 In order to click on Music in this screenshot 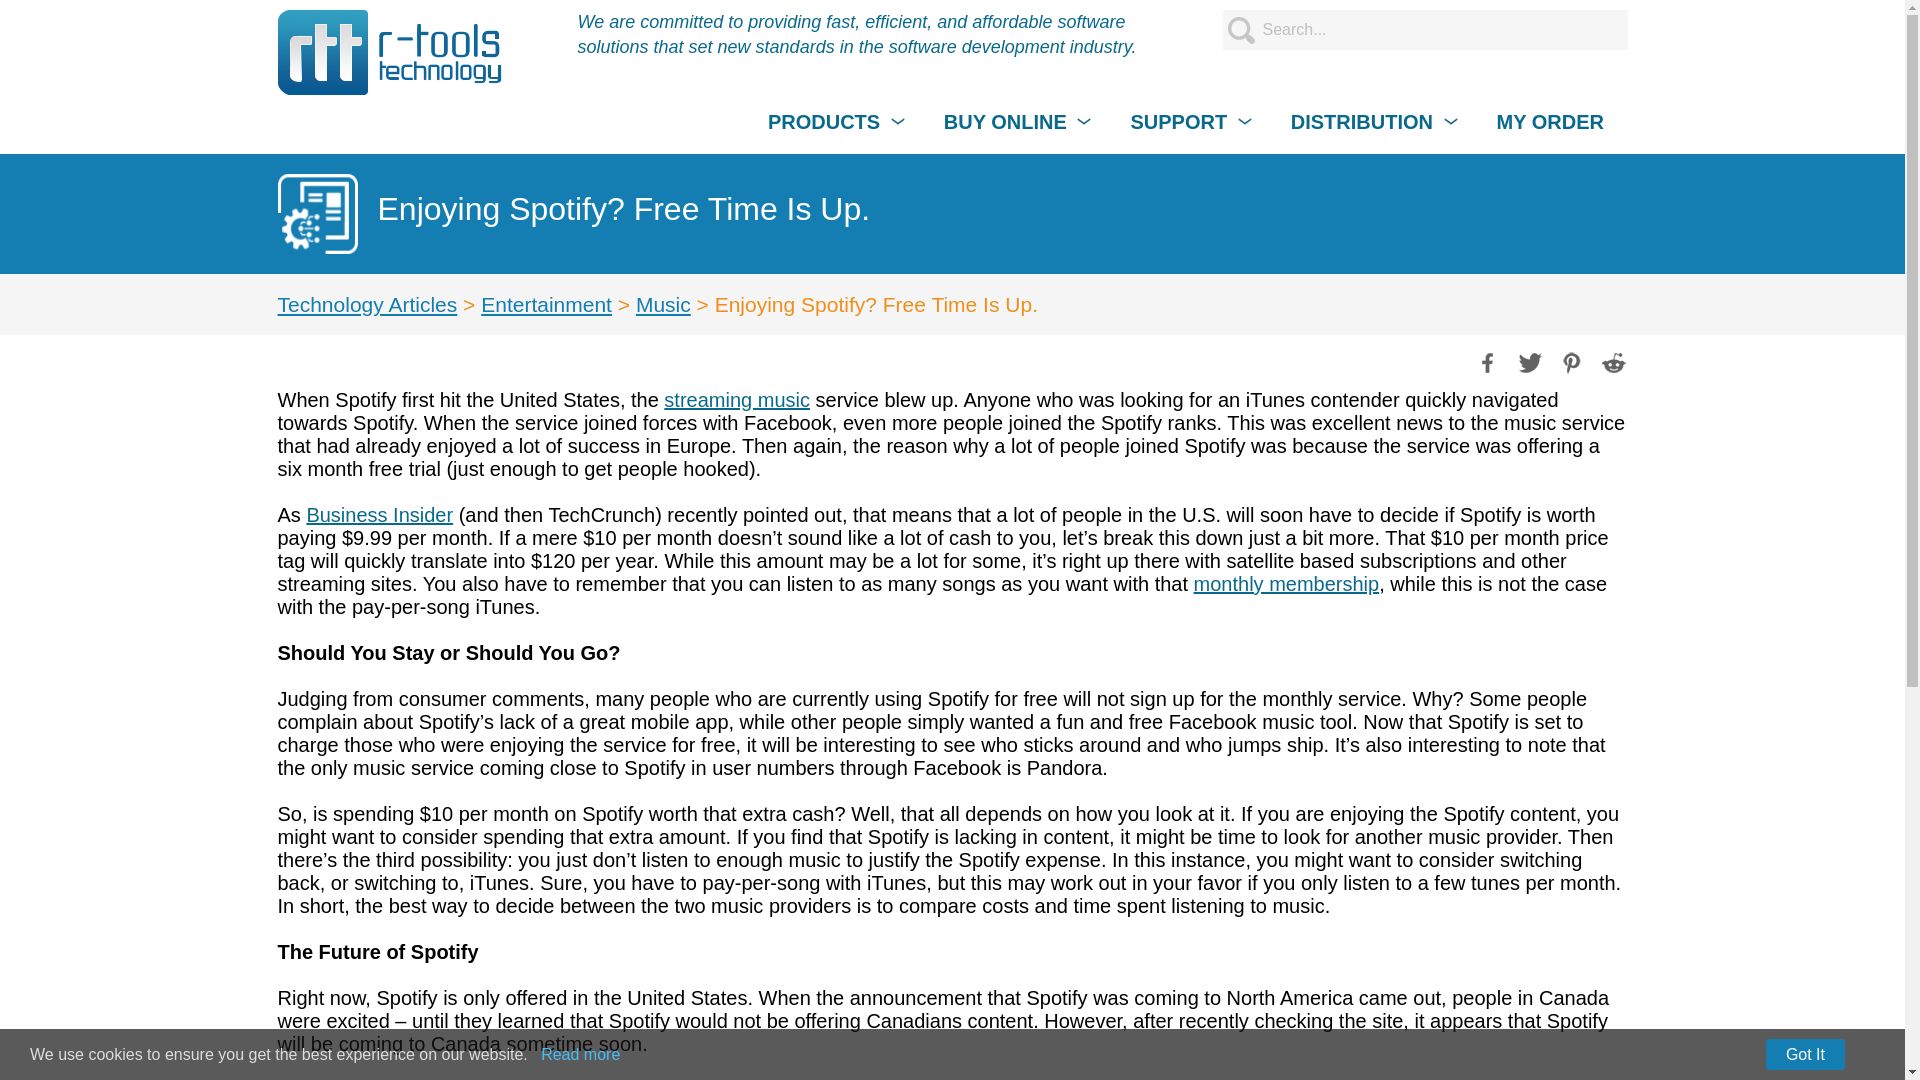, I will do `click(663, 304)`.